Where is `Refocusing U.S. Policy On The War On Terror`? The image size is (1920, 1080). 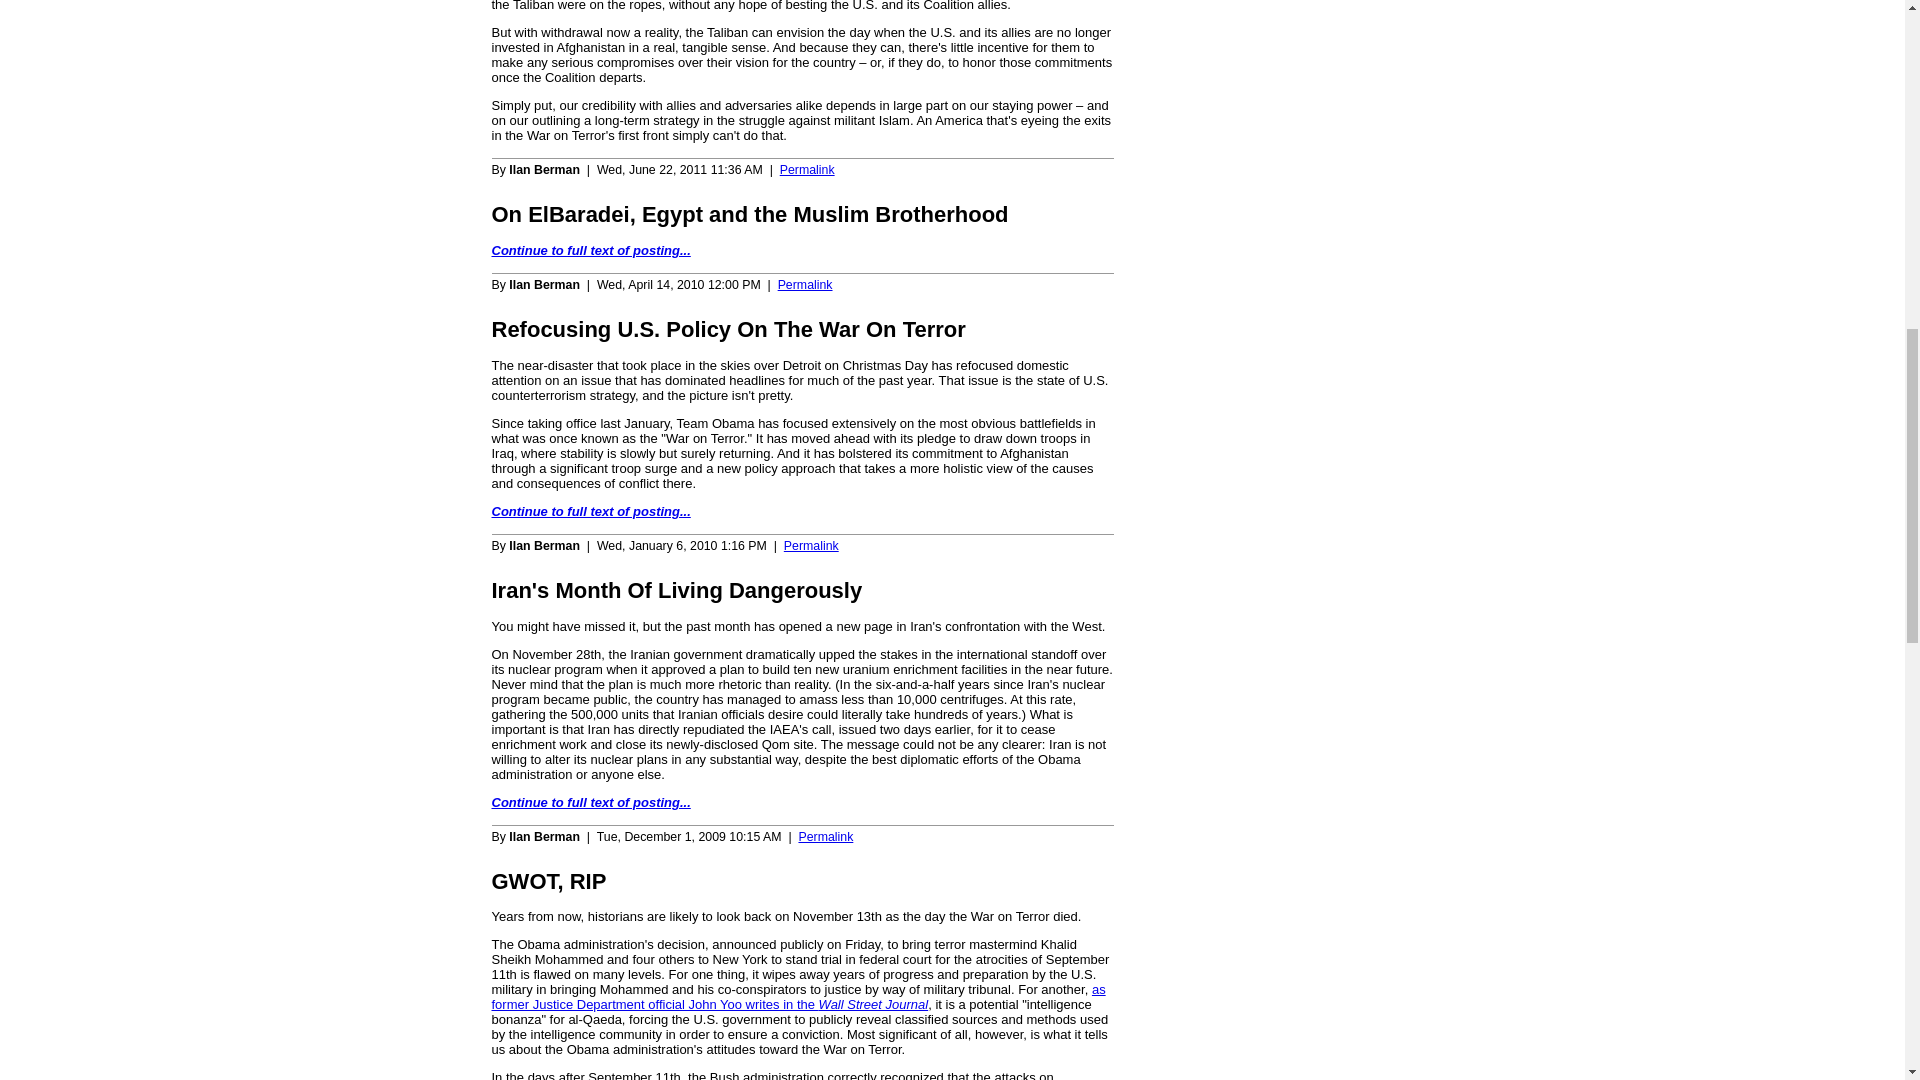 Refocusing U.S. Policy On The War On Terror is located at coordinates (728, 330).